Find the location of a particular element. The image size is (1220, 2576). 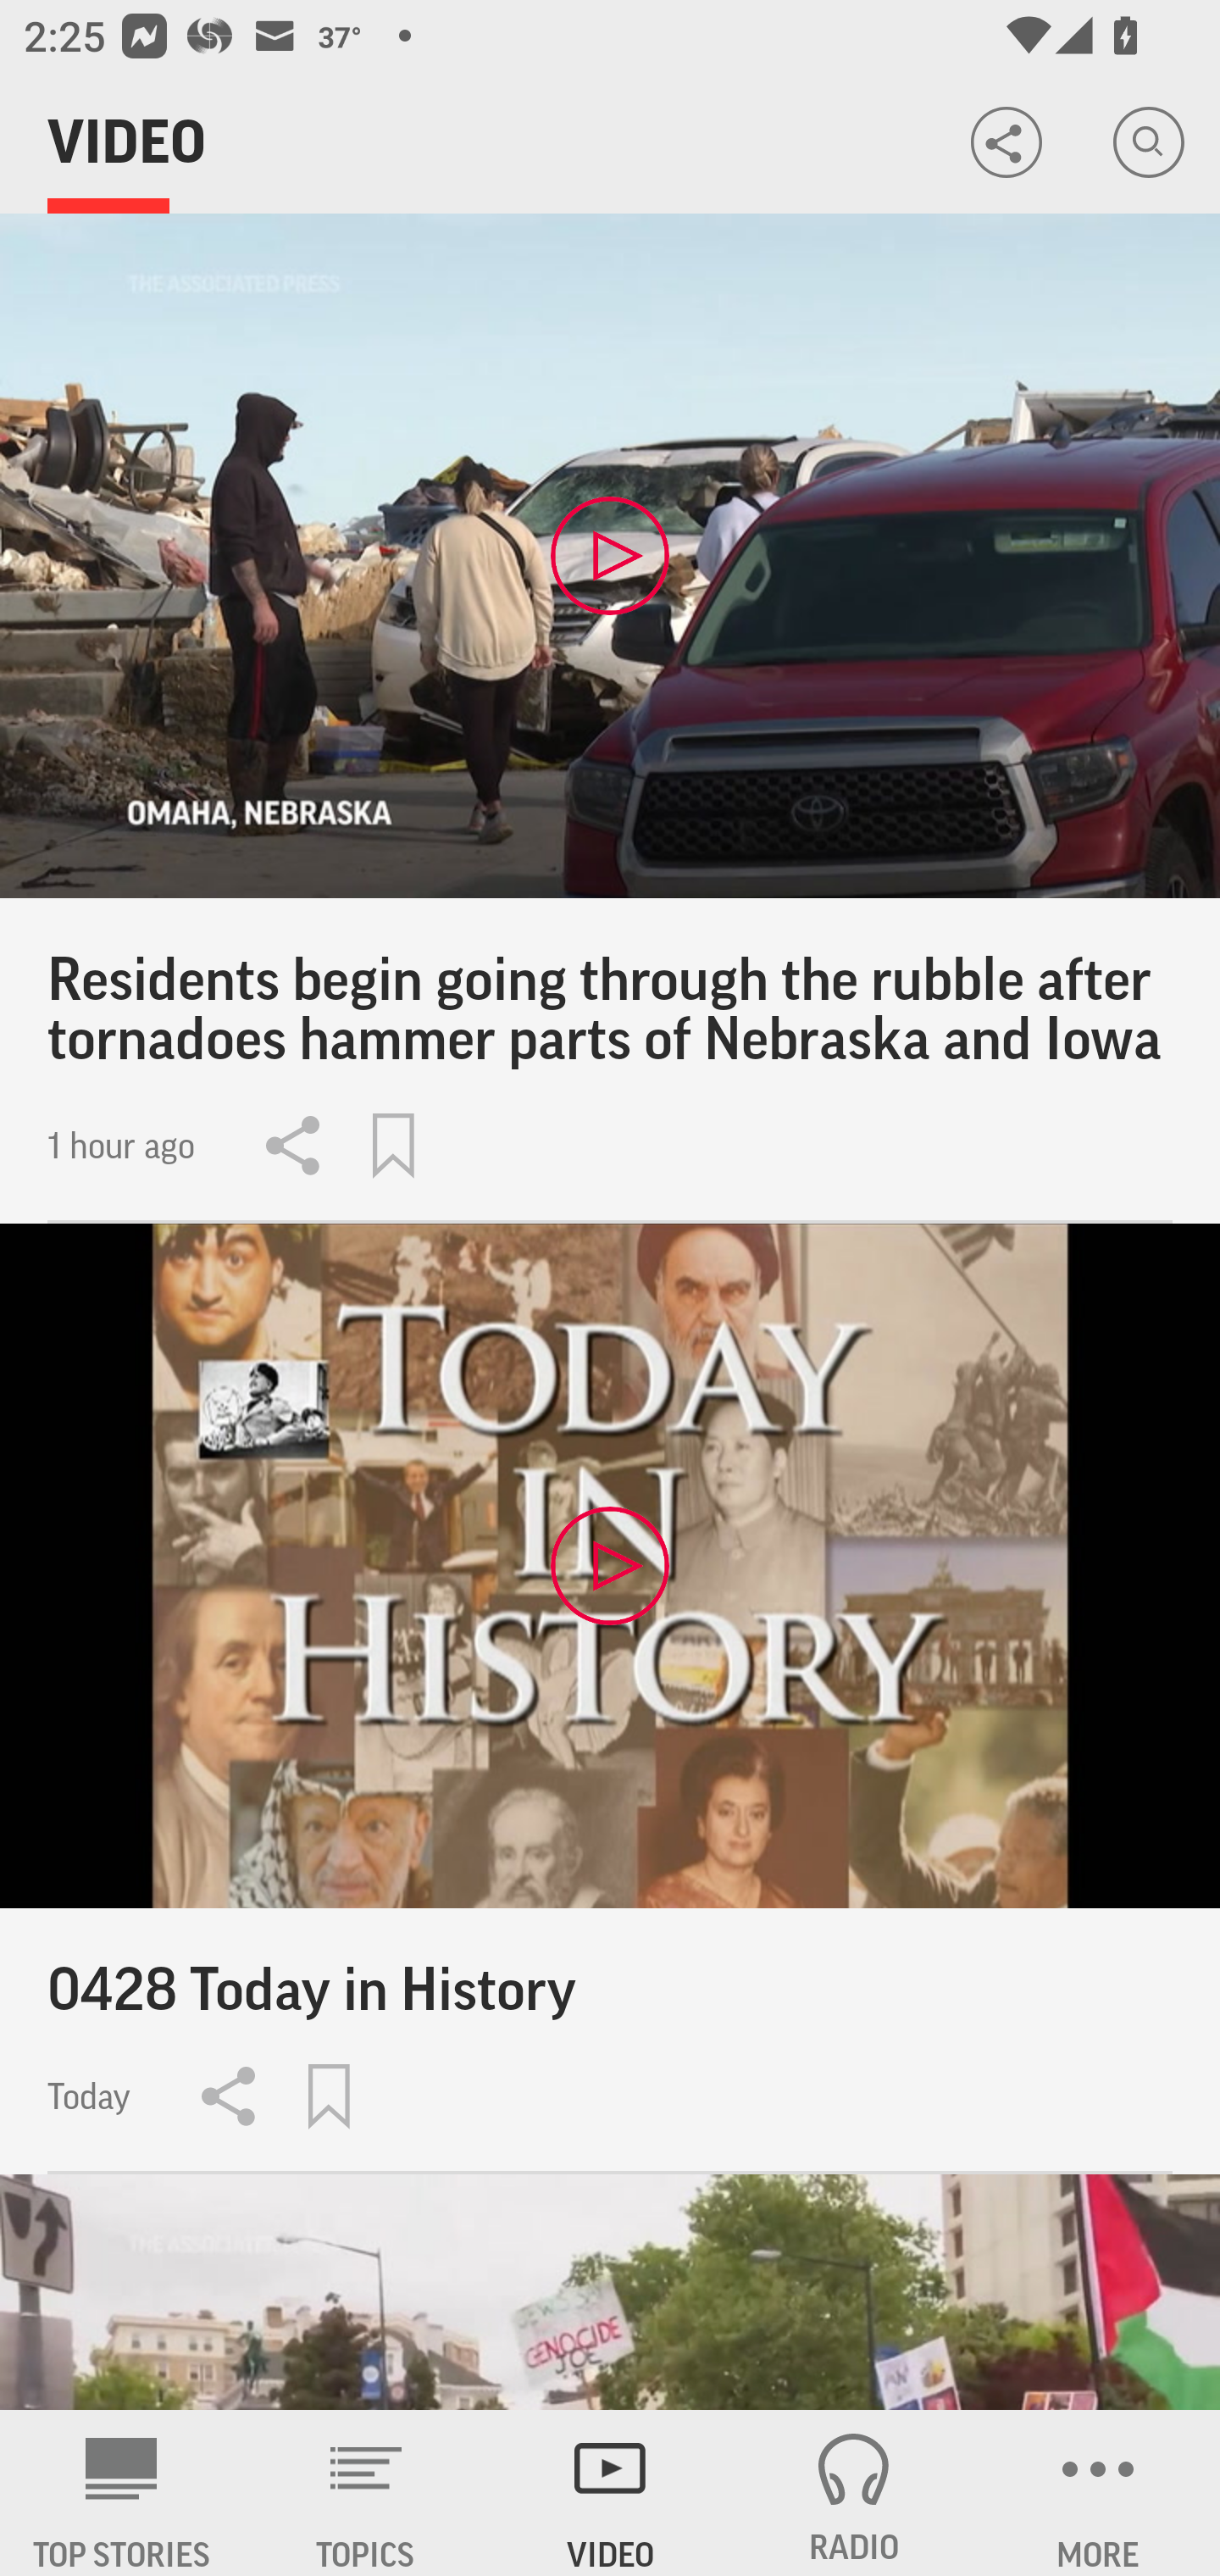

MORE is located at coordinates (1098, 2493).